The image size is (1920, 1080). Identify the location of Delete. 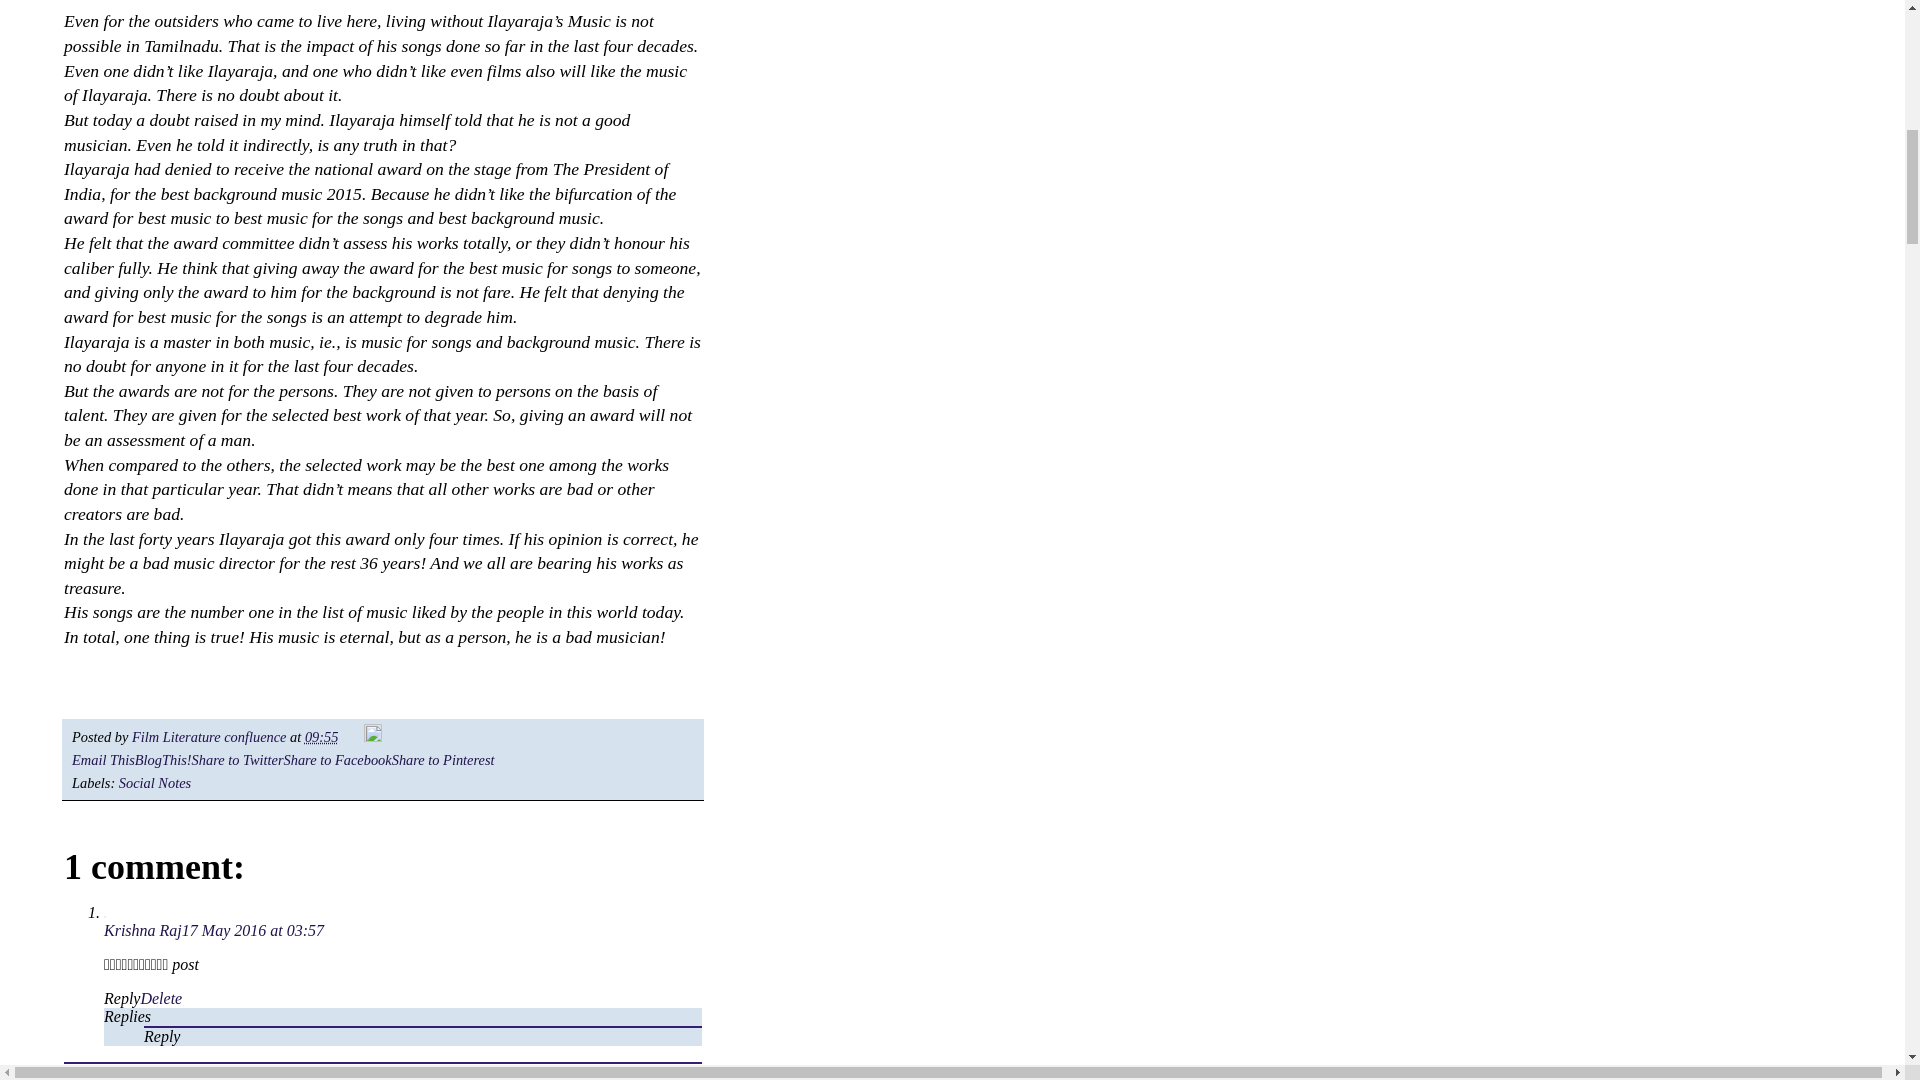
(161, 998).